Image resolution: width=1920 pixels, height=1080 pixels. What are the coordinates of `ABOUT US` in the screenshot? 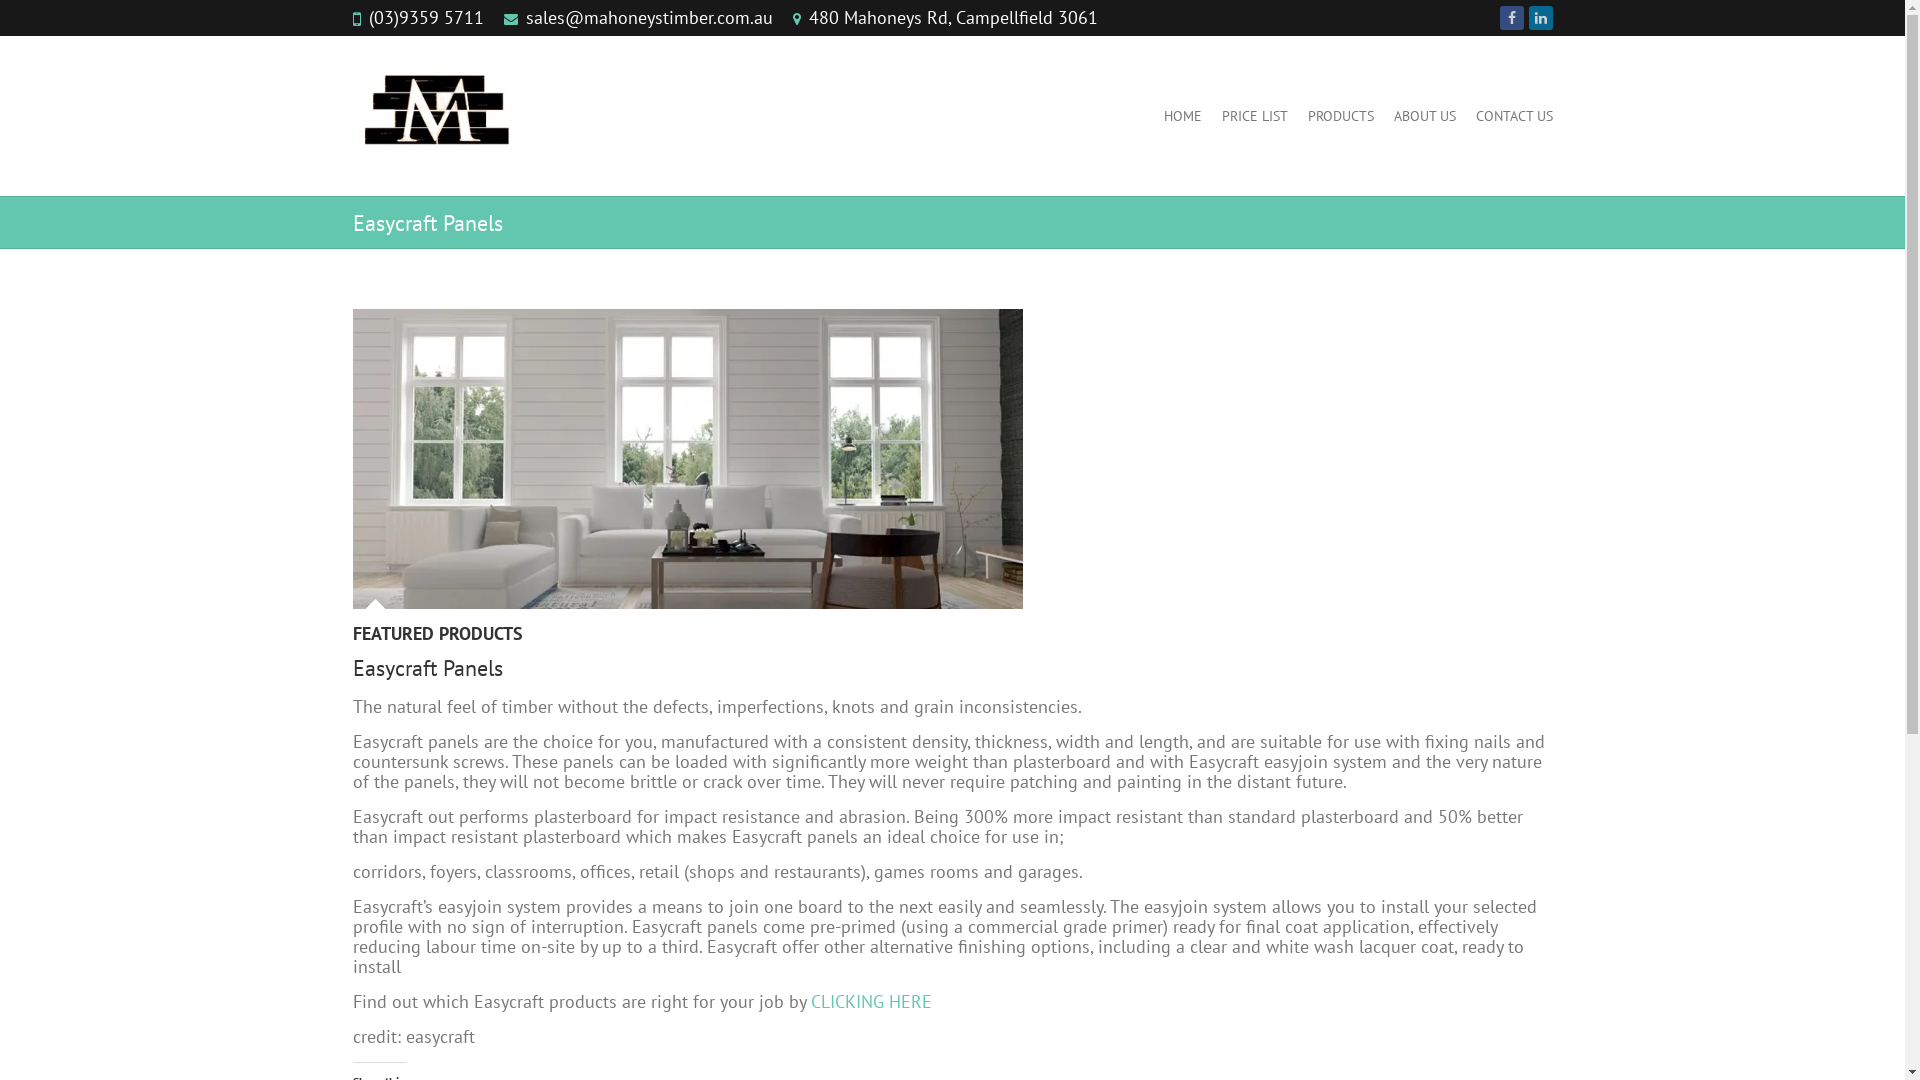 It's located at (1425, 116).